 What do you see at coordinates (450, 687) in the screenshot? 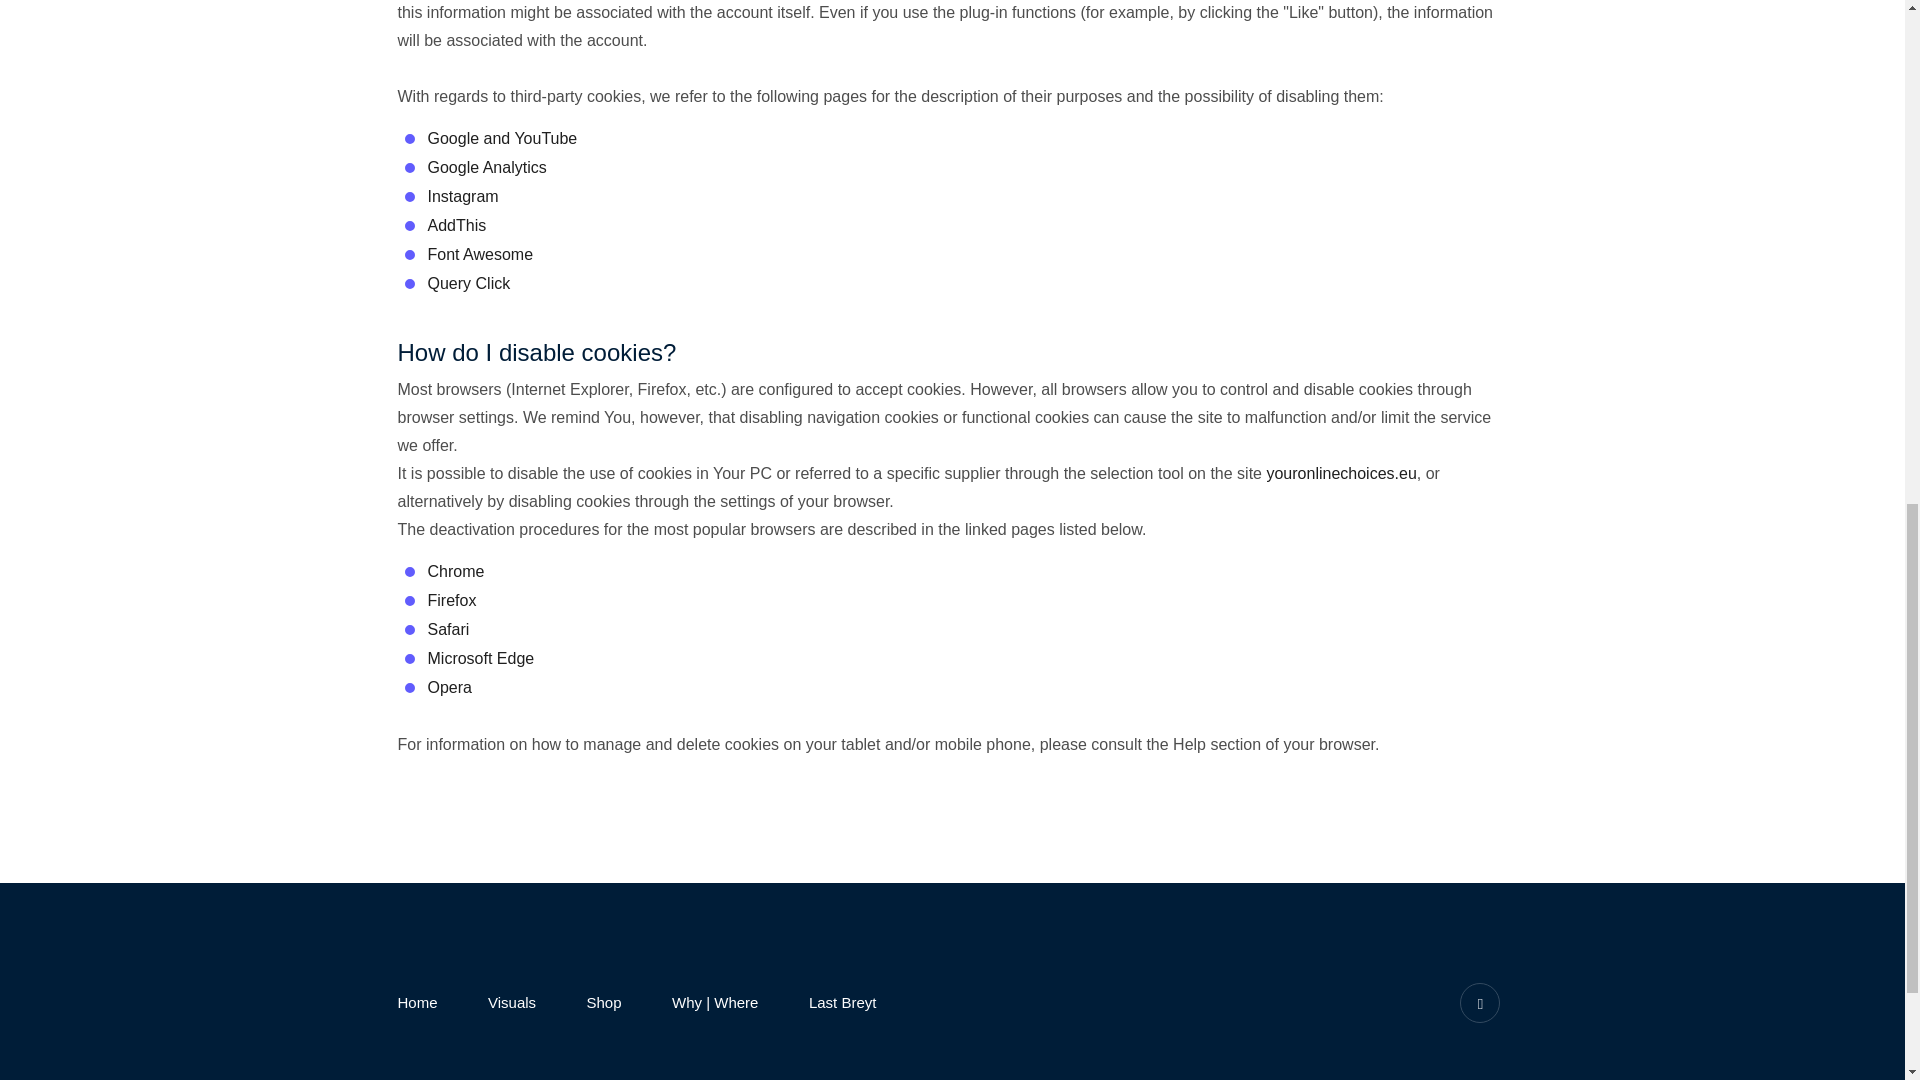
I see `Opera` at bounding box center [450, 687].